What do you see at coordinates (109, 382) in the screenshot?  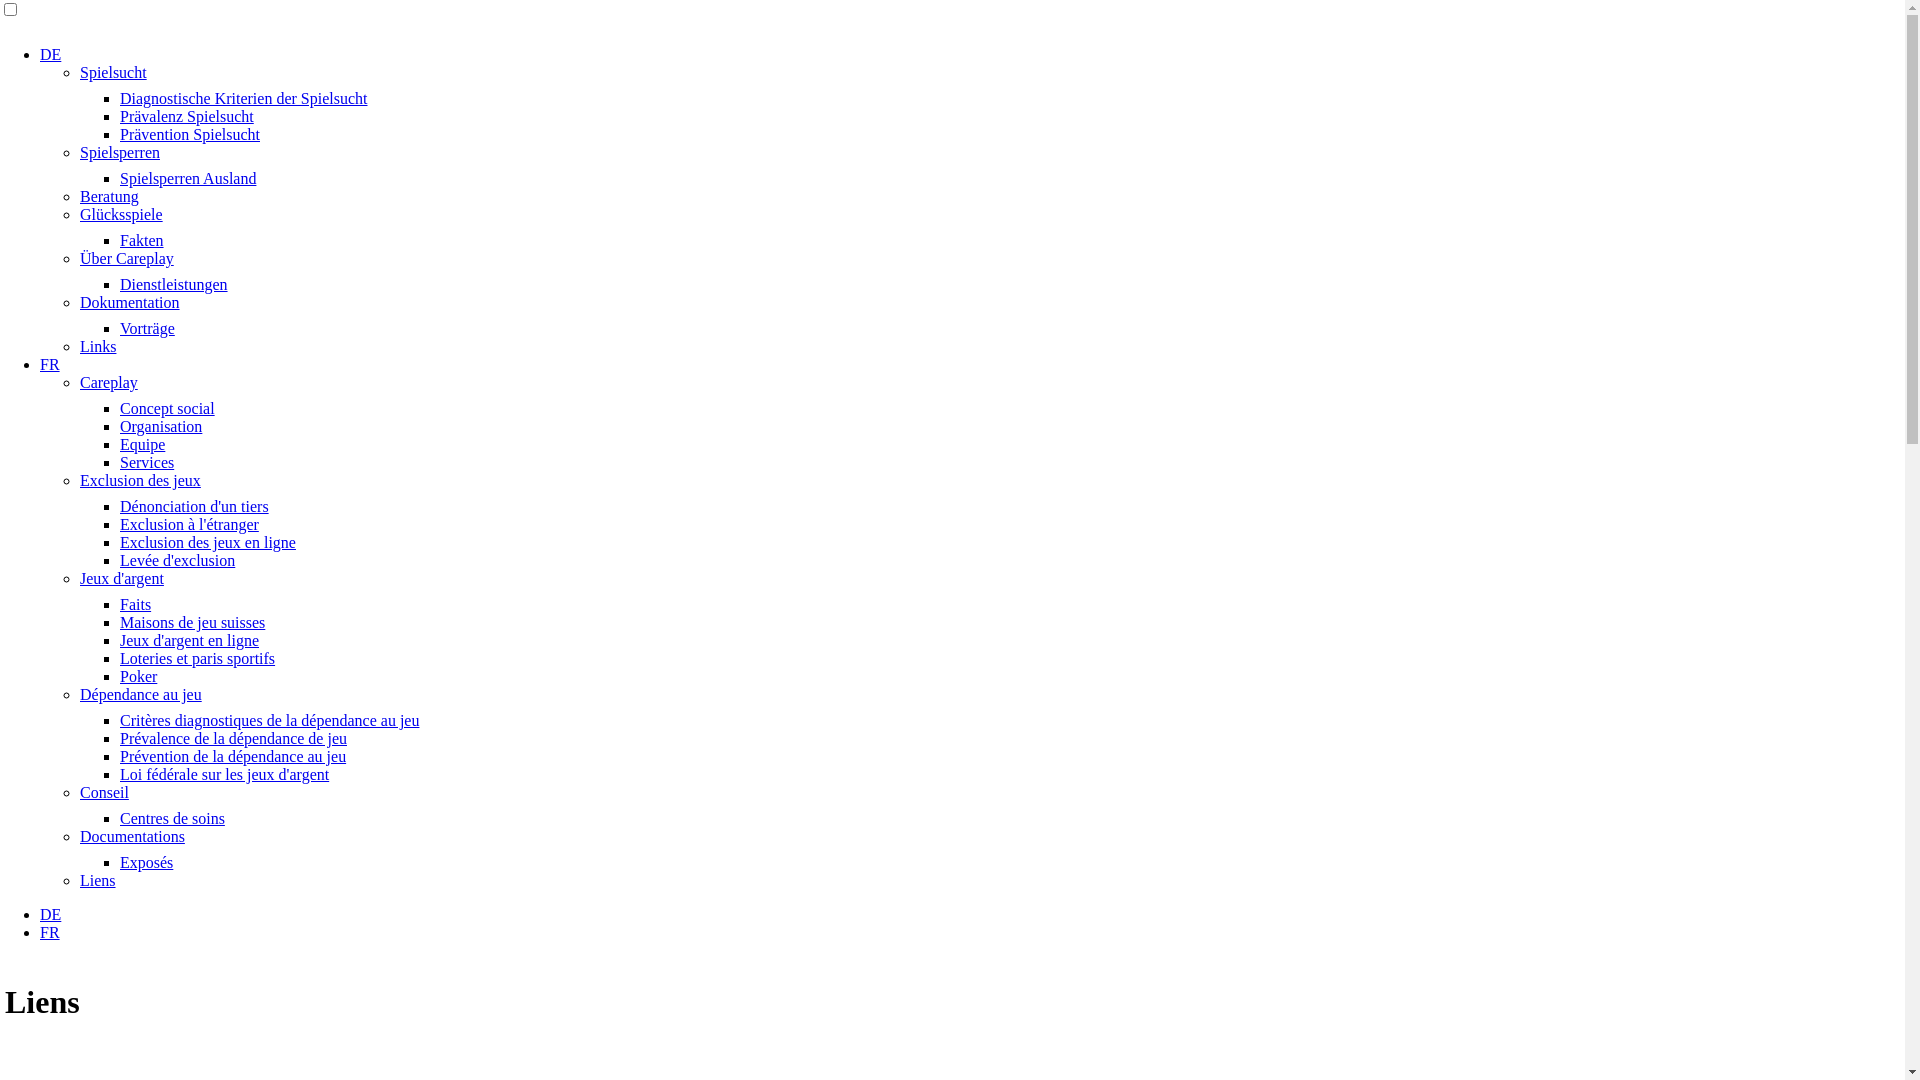 I see `Careplay` at bounding box center [109, 382].